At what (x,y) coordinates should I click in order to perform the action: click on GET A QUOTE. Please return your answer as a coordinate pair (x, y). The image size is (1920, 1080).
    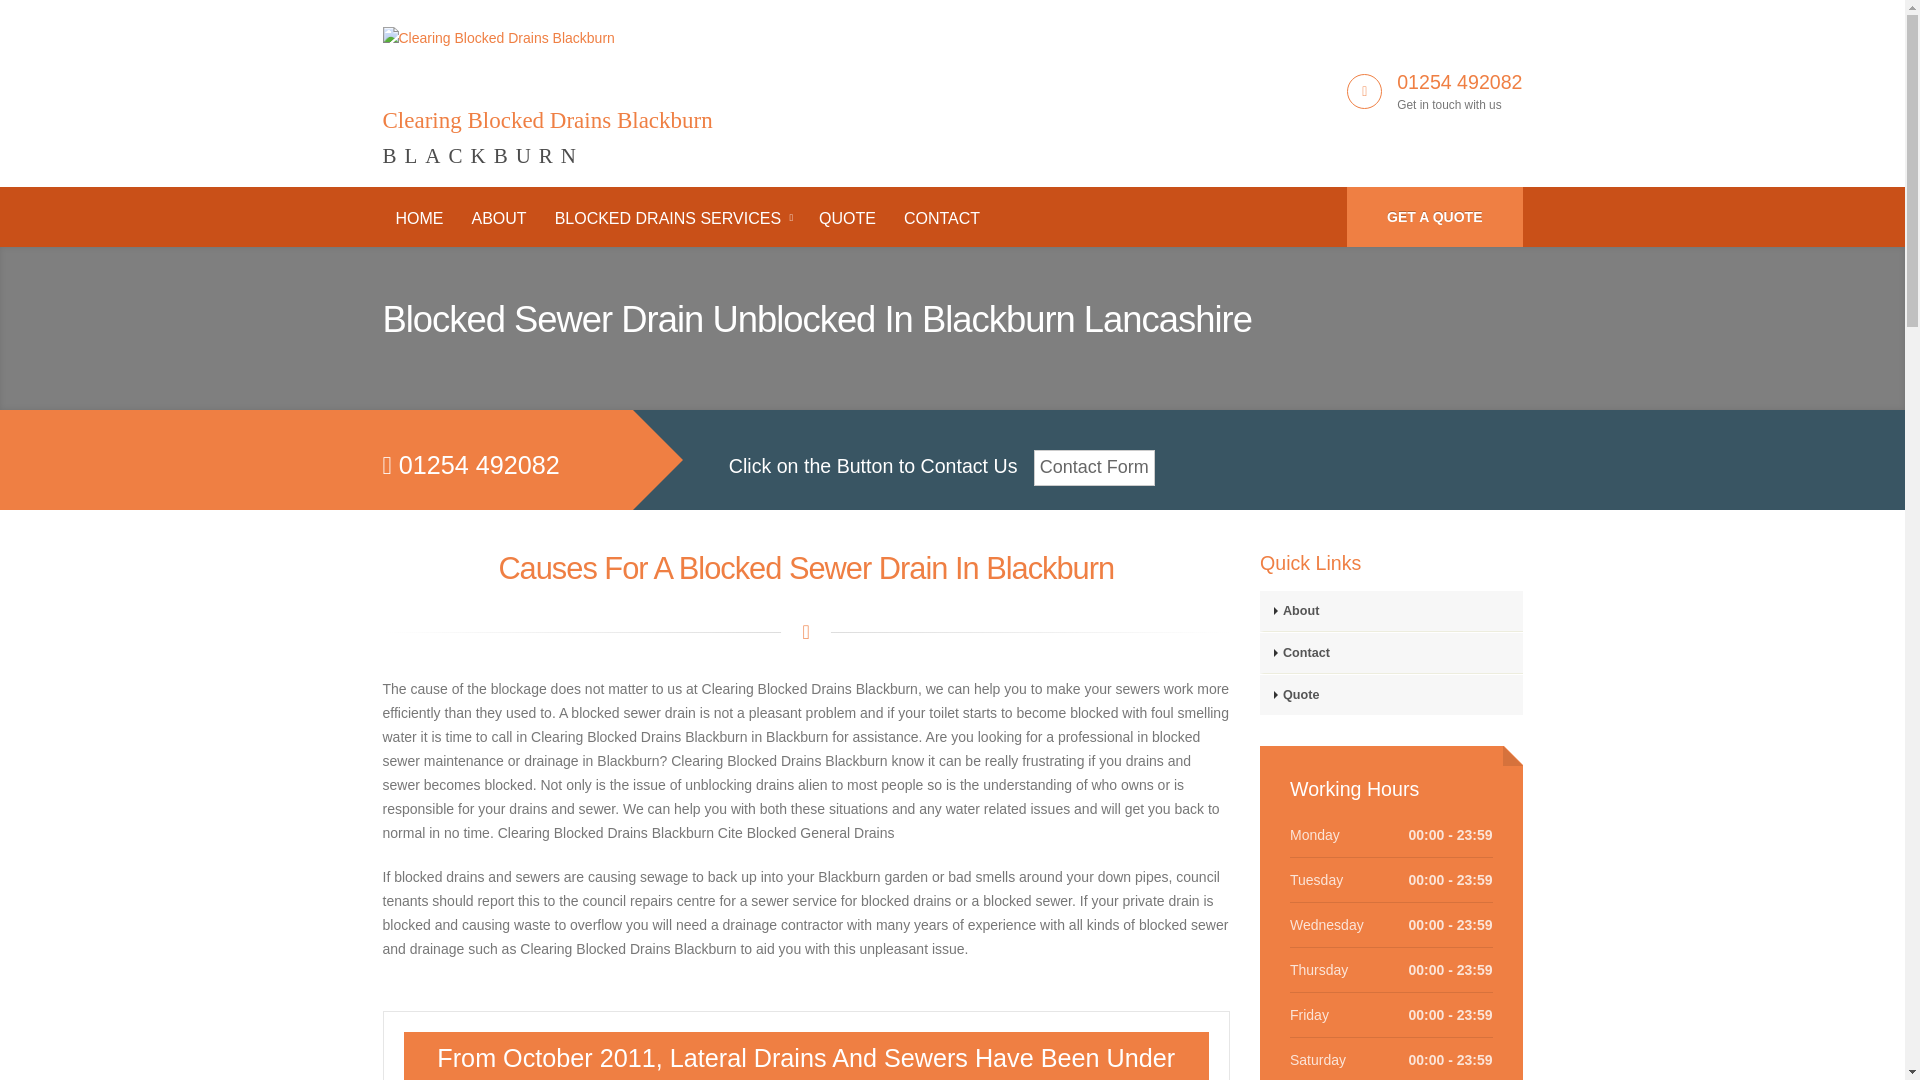
    Looking at the image, I should click on (1390, 610).